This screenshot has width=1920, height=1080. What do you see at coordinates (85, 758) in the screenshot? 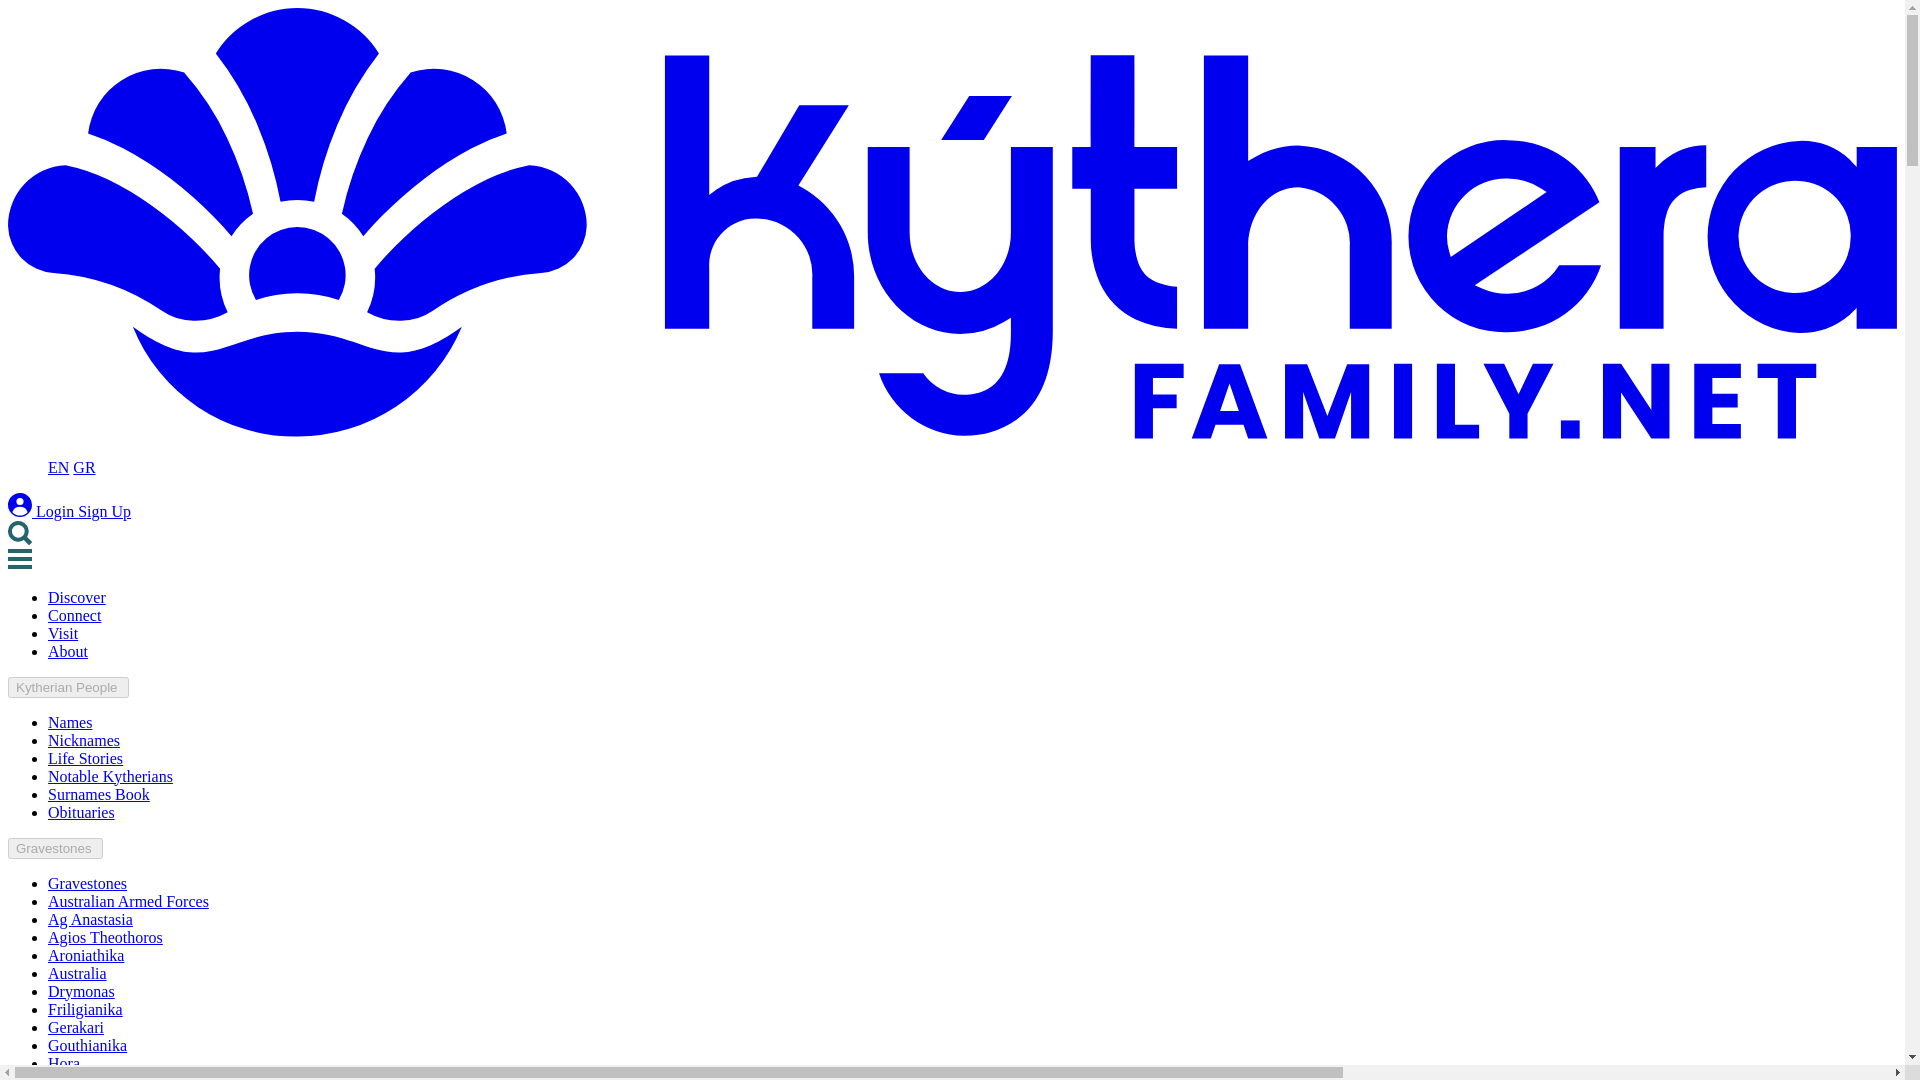
I see `Life Stories` at bounding box center [85, 758].